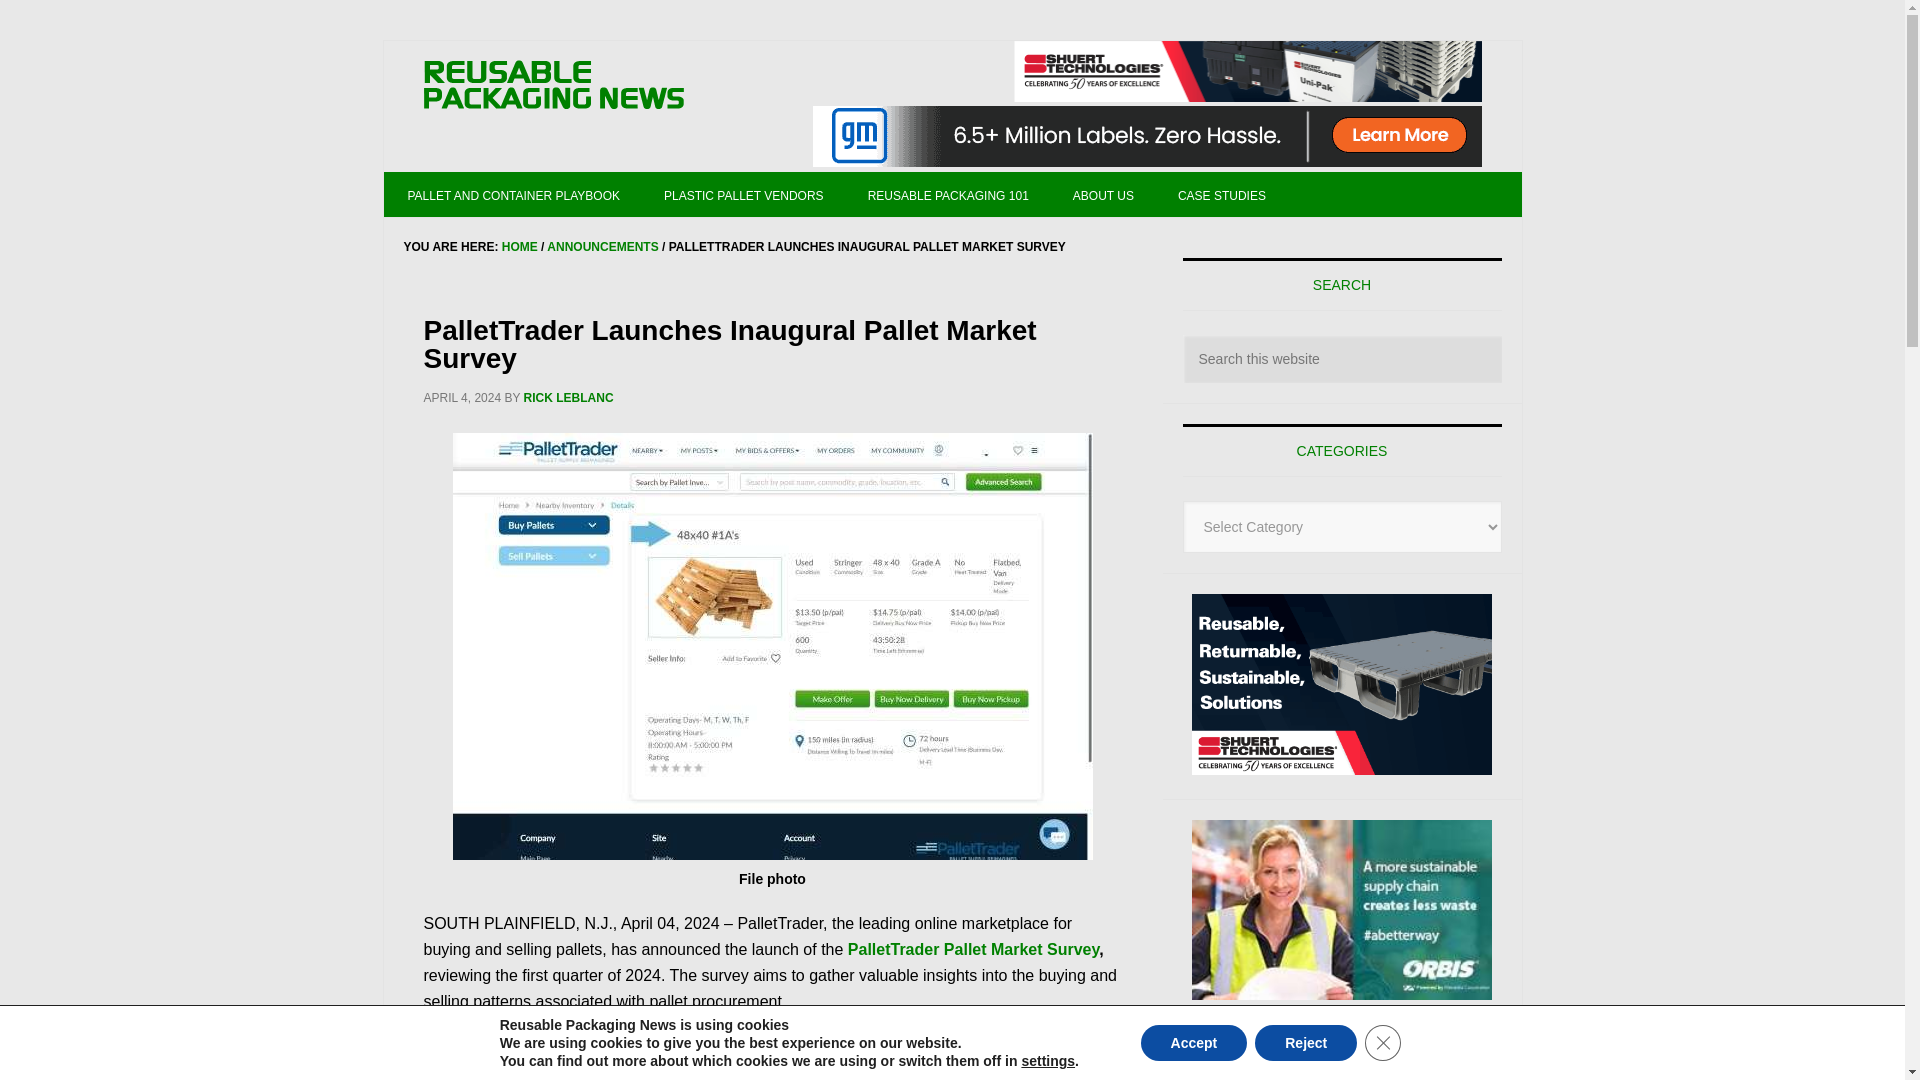 The width and height of the screenshot is (1920, 1080). I want to click on PLASTIC PALLET VENDORS, so click(744, 194).